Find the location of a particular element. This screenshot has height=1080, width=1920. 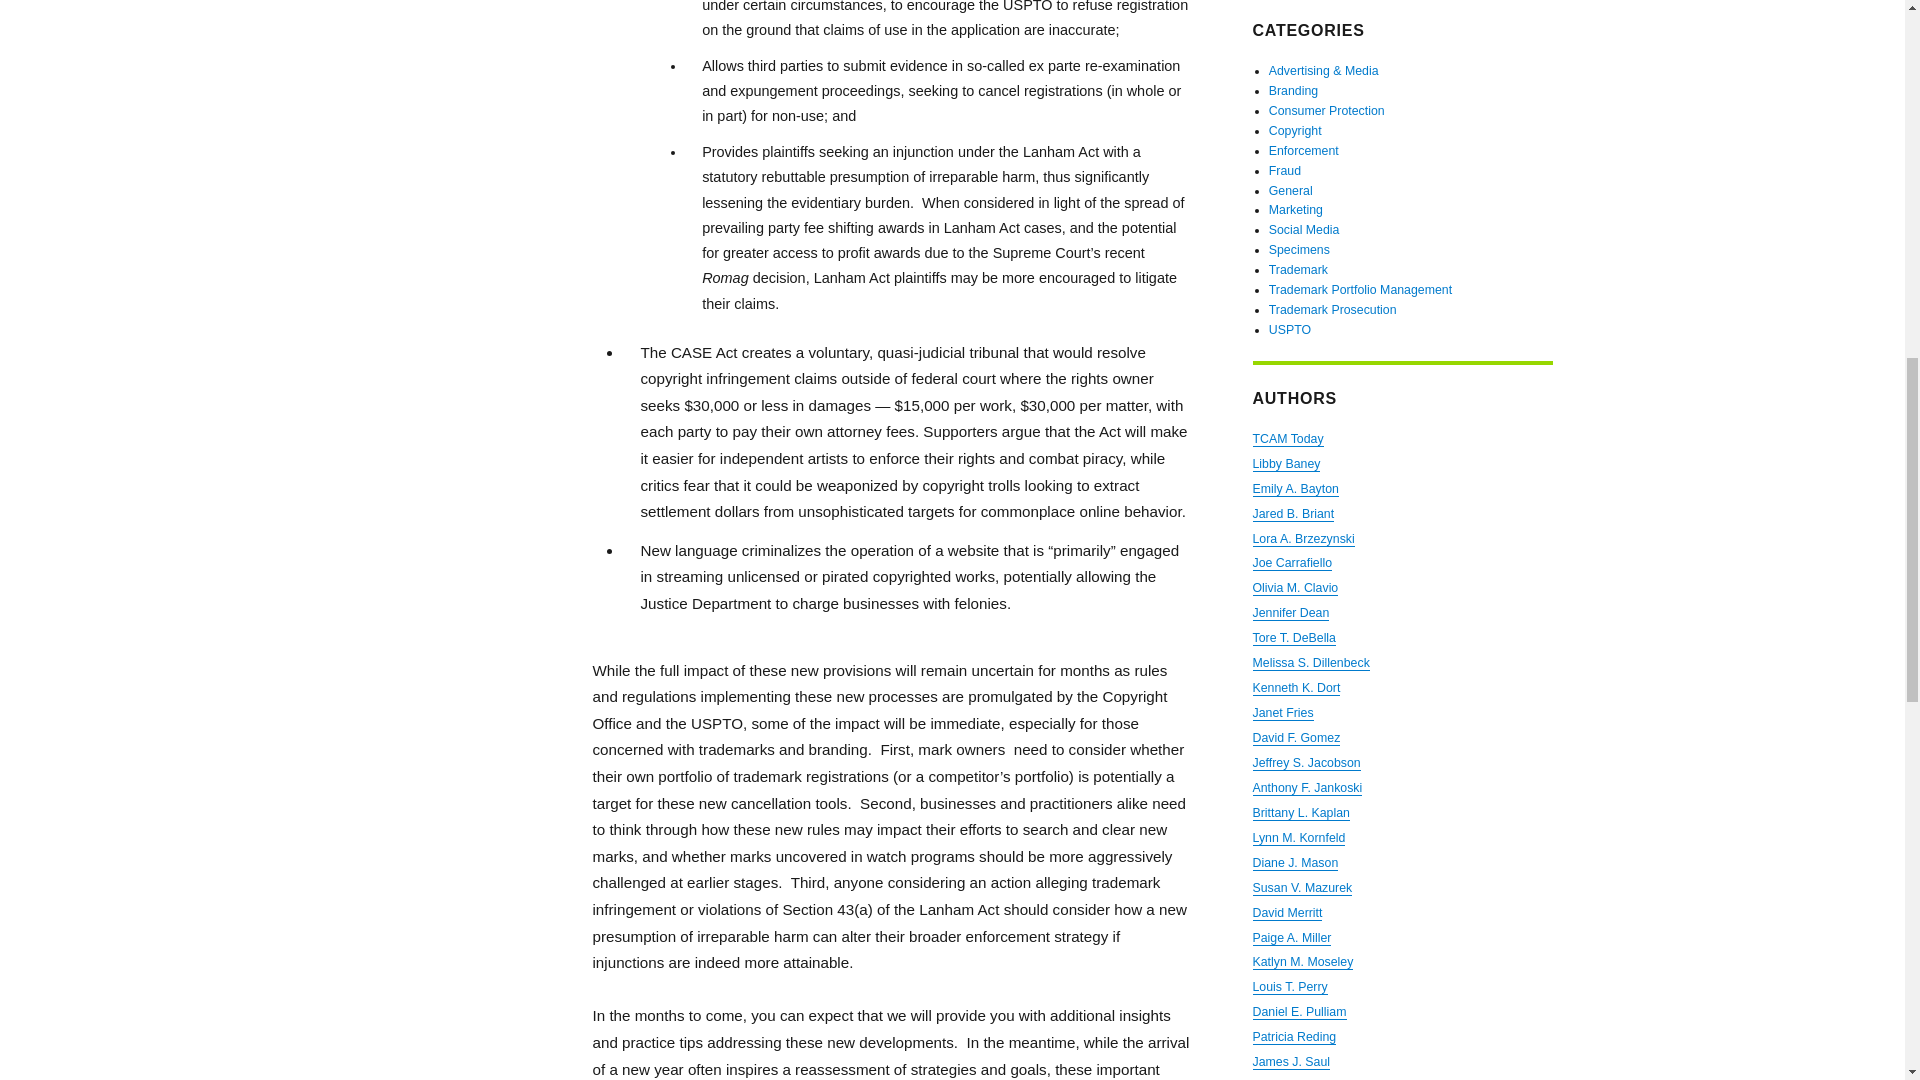

Trademark is located at coordinates (1298, 270).